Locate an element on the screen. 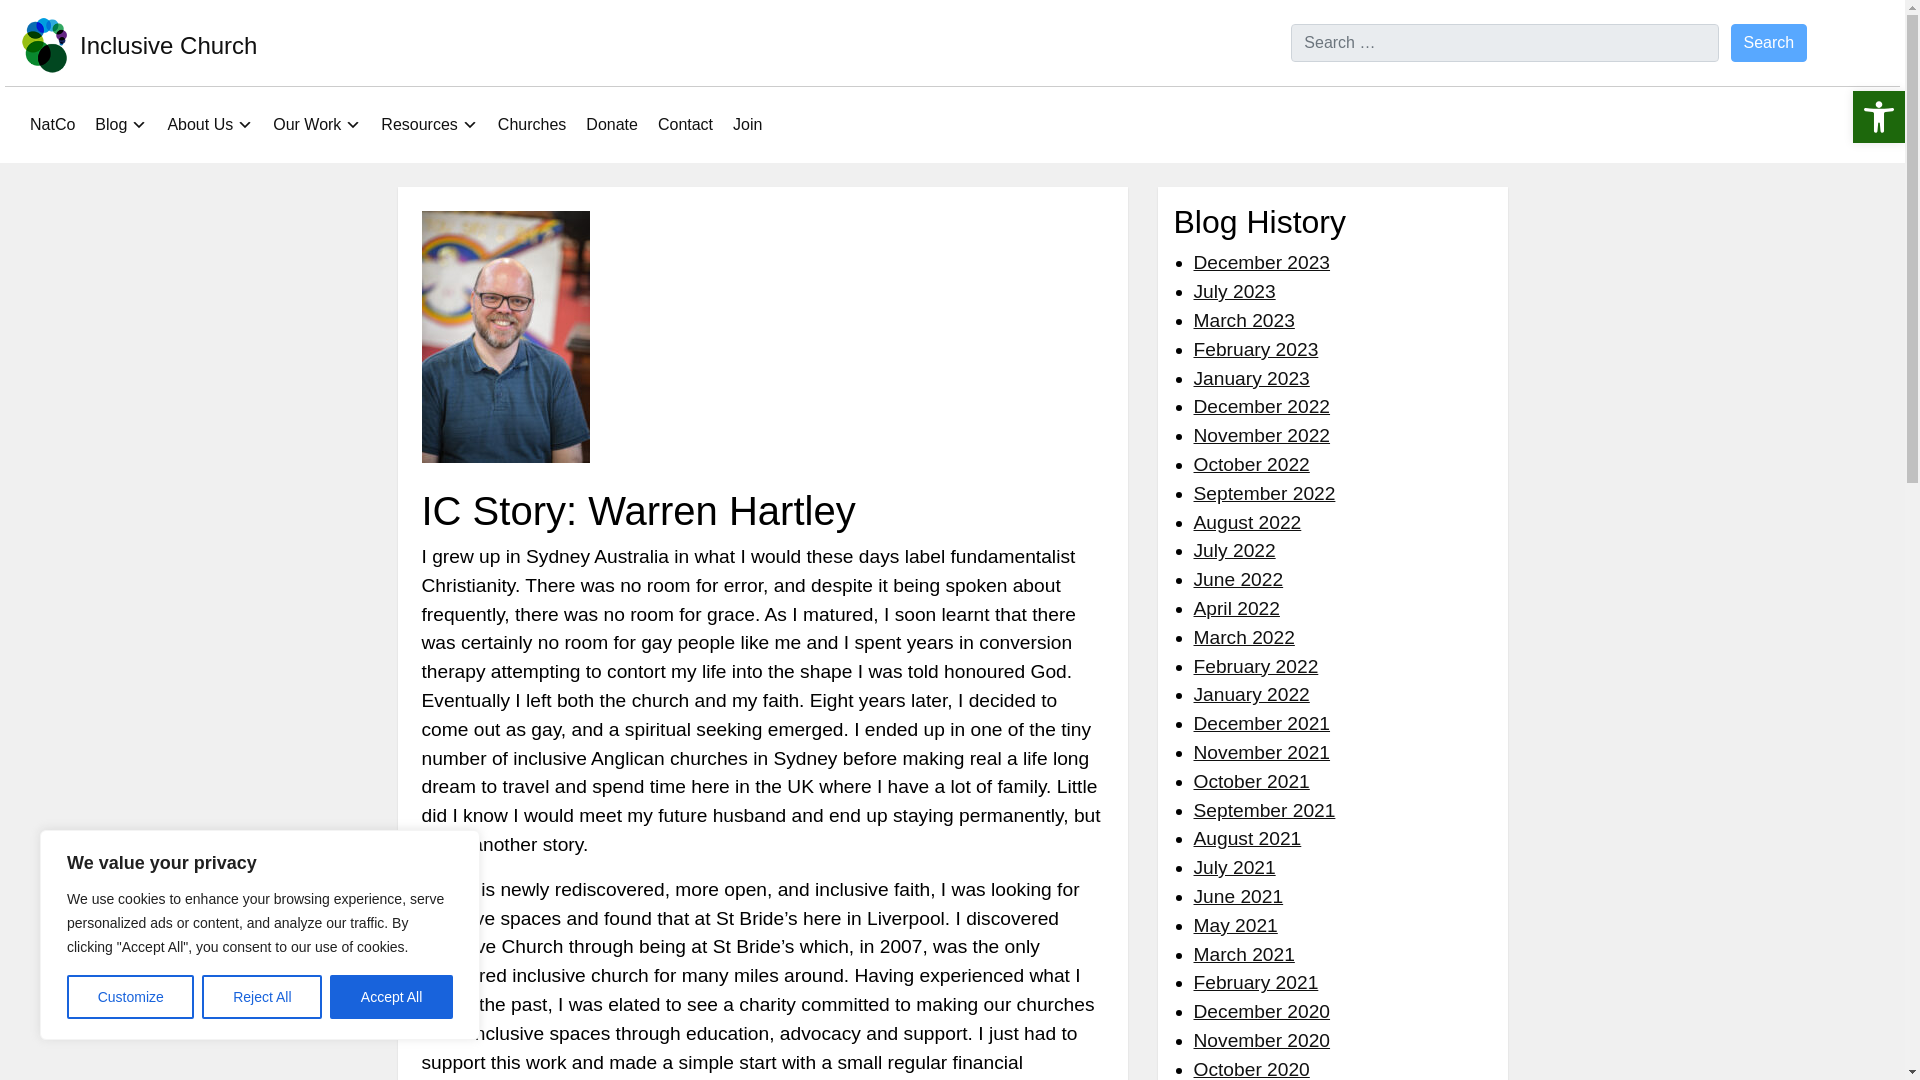  About Us is located at coordinates (210, 124).